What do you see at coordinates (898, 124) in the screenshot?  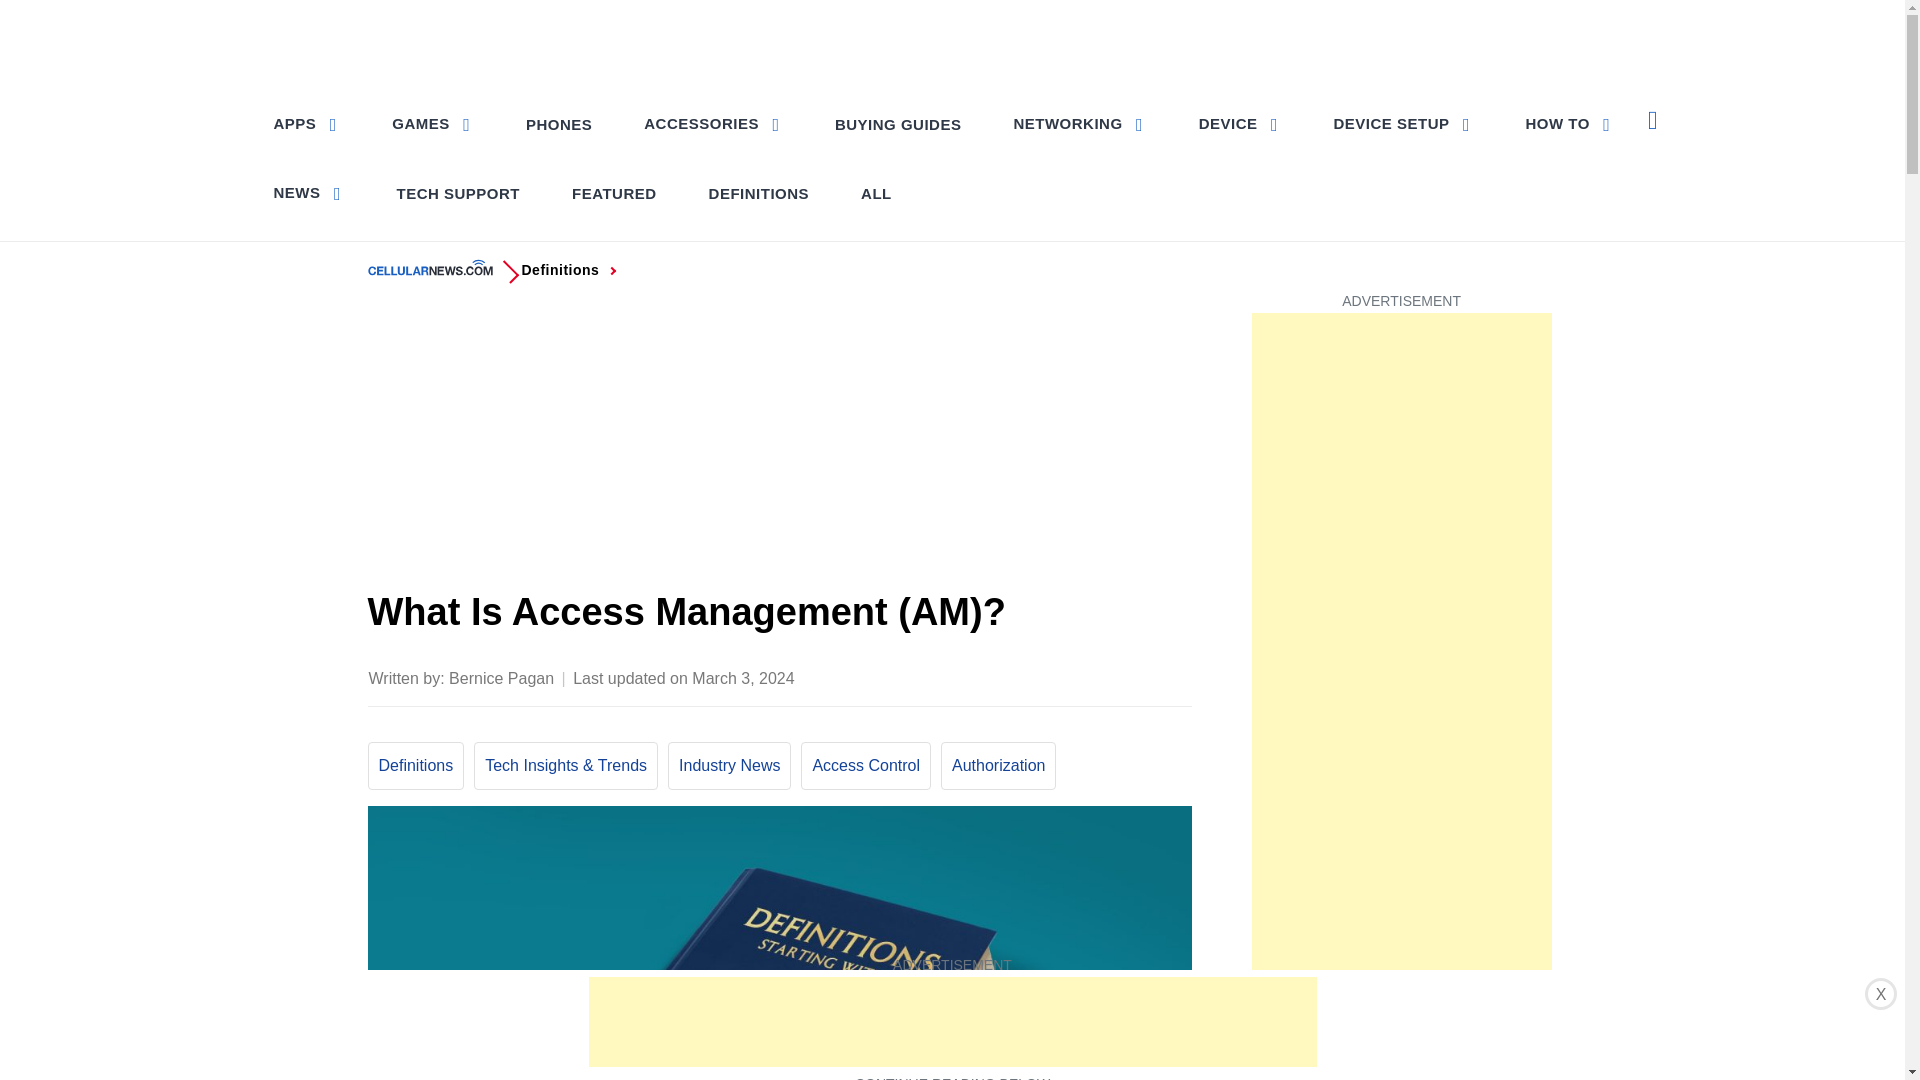 I see `BUYING GUIDES` at bounding box center [898, 124].